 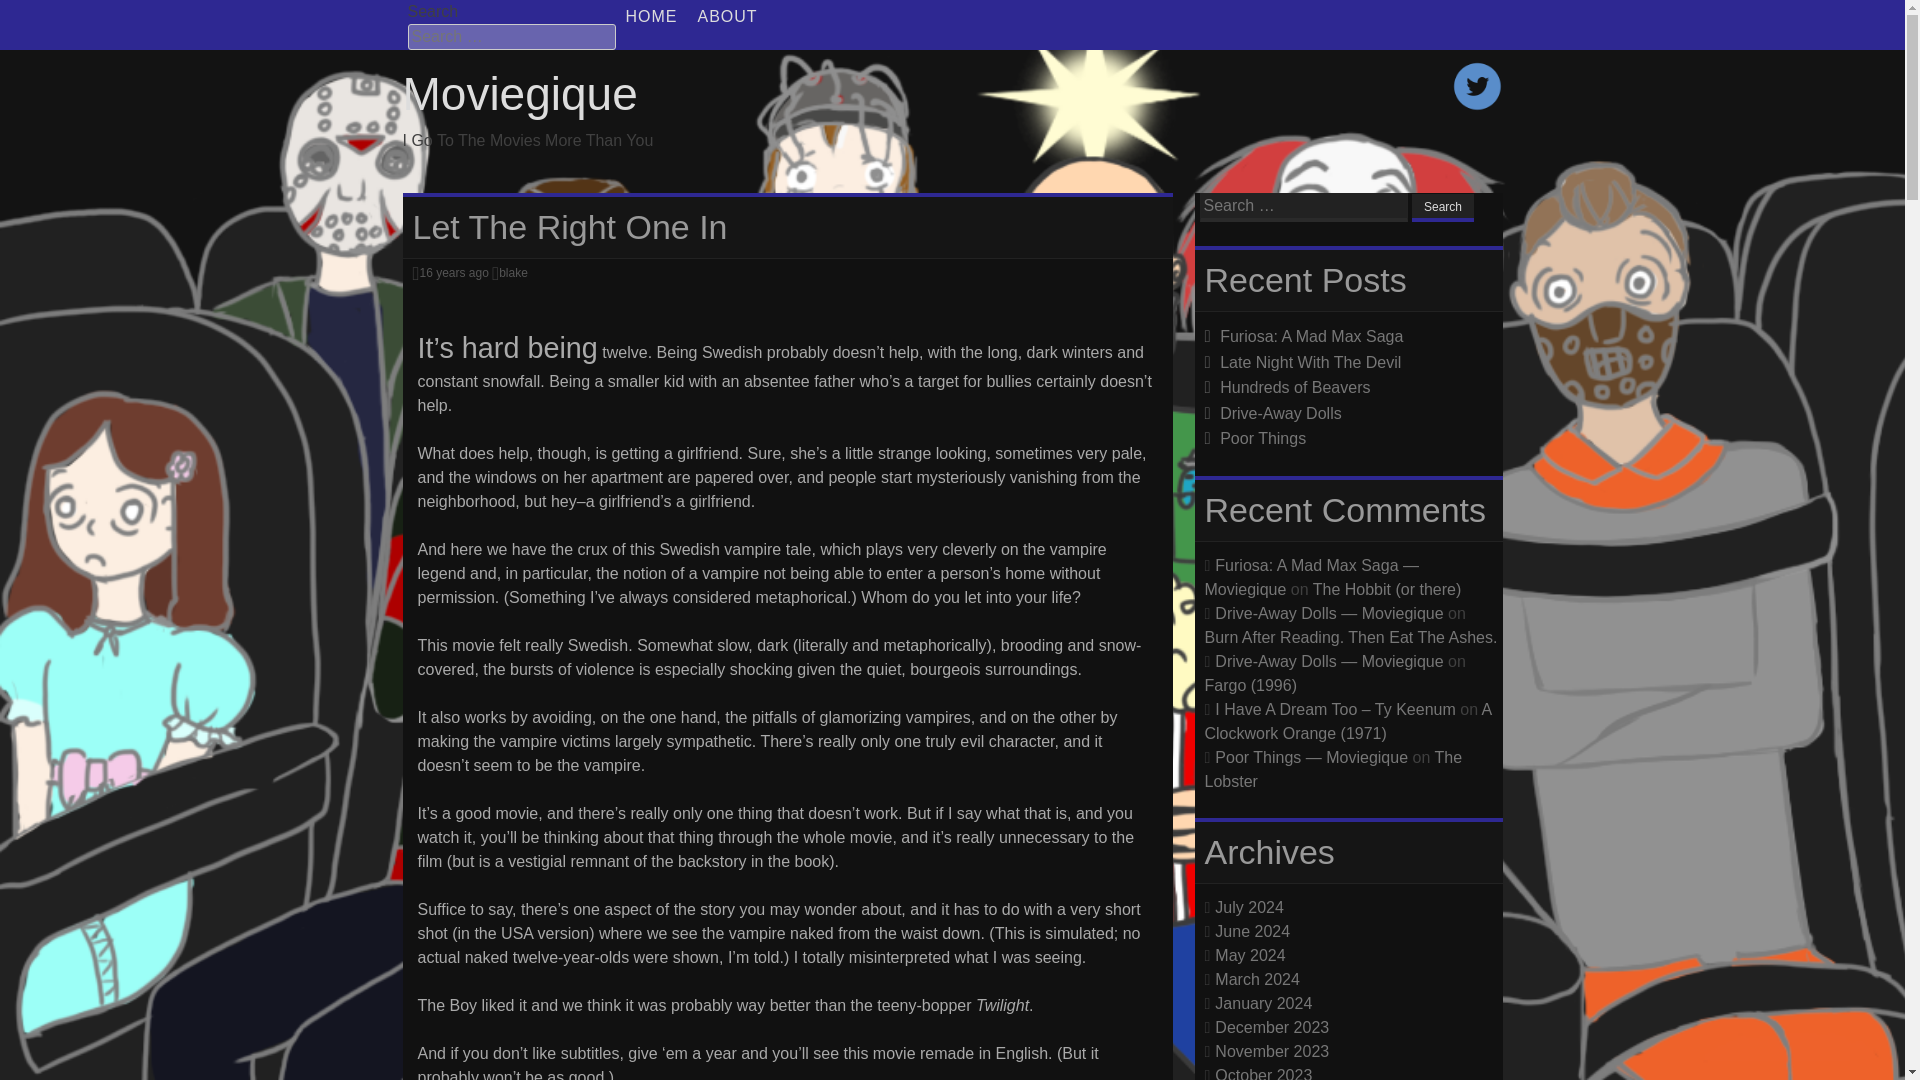 What do you see at coordinates (1250, 954) in the screenshot?
I see `May 2024` at bounding box center [1250, 954].